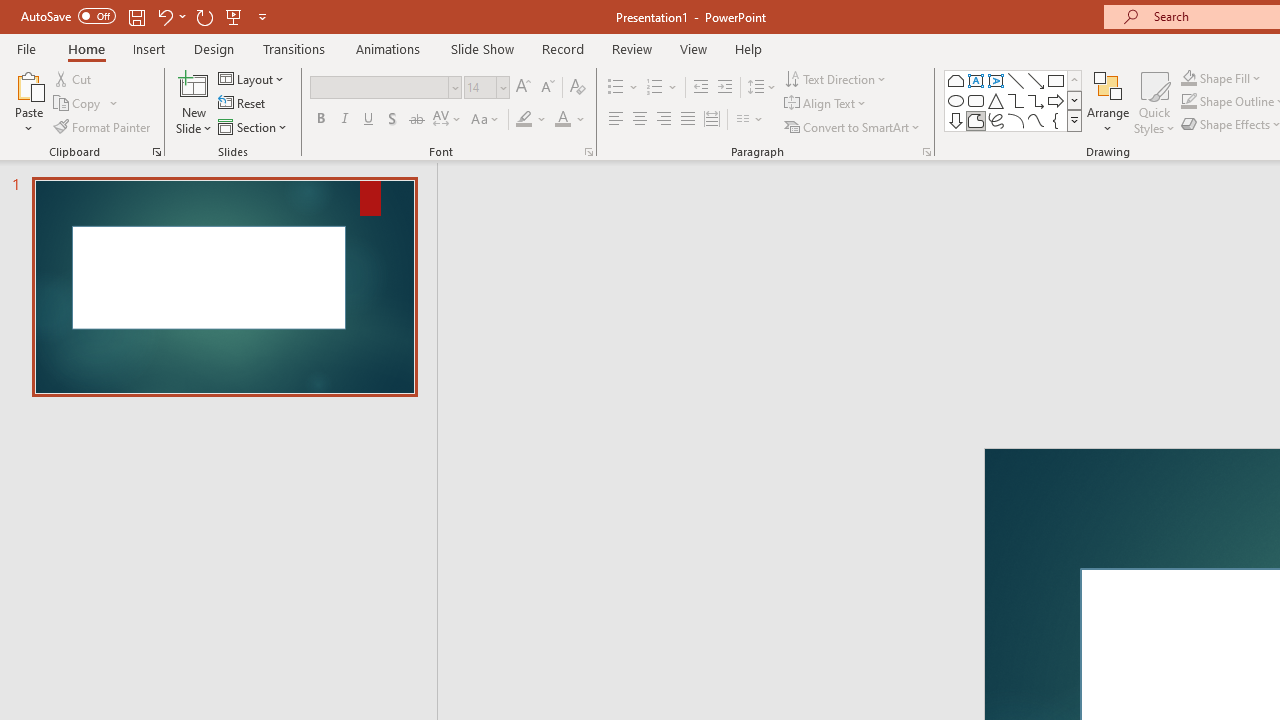  I want to click on Section, so click(254, 126).